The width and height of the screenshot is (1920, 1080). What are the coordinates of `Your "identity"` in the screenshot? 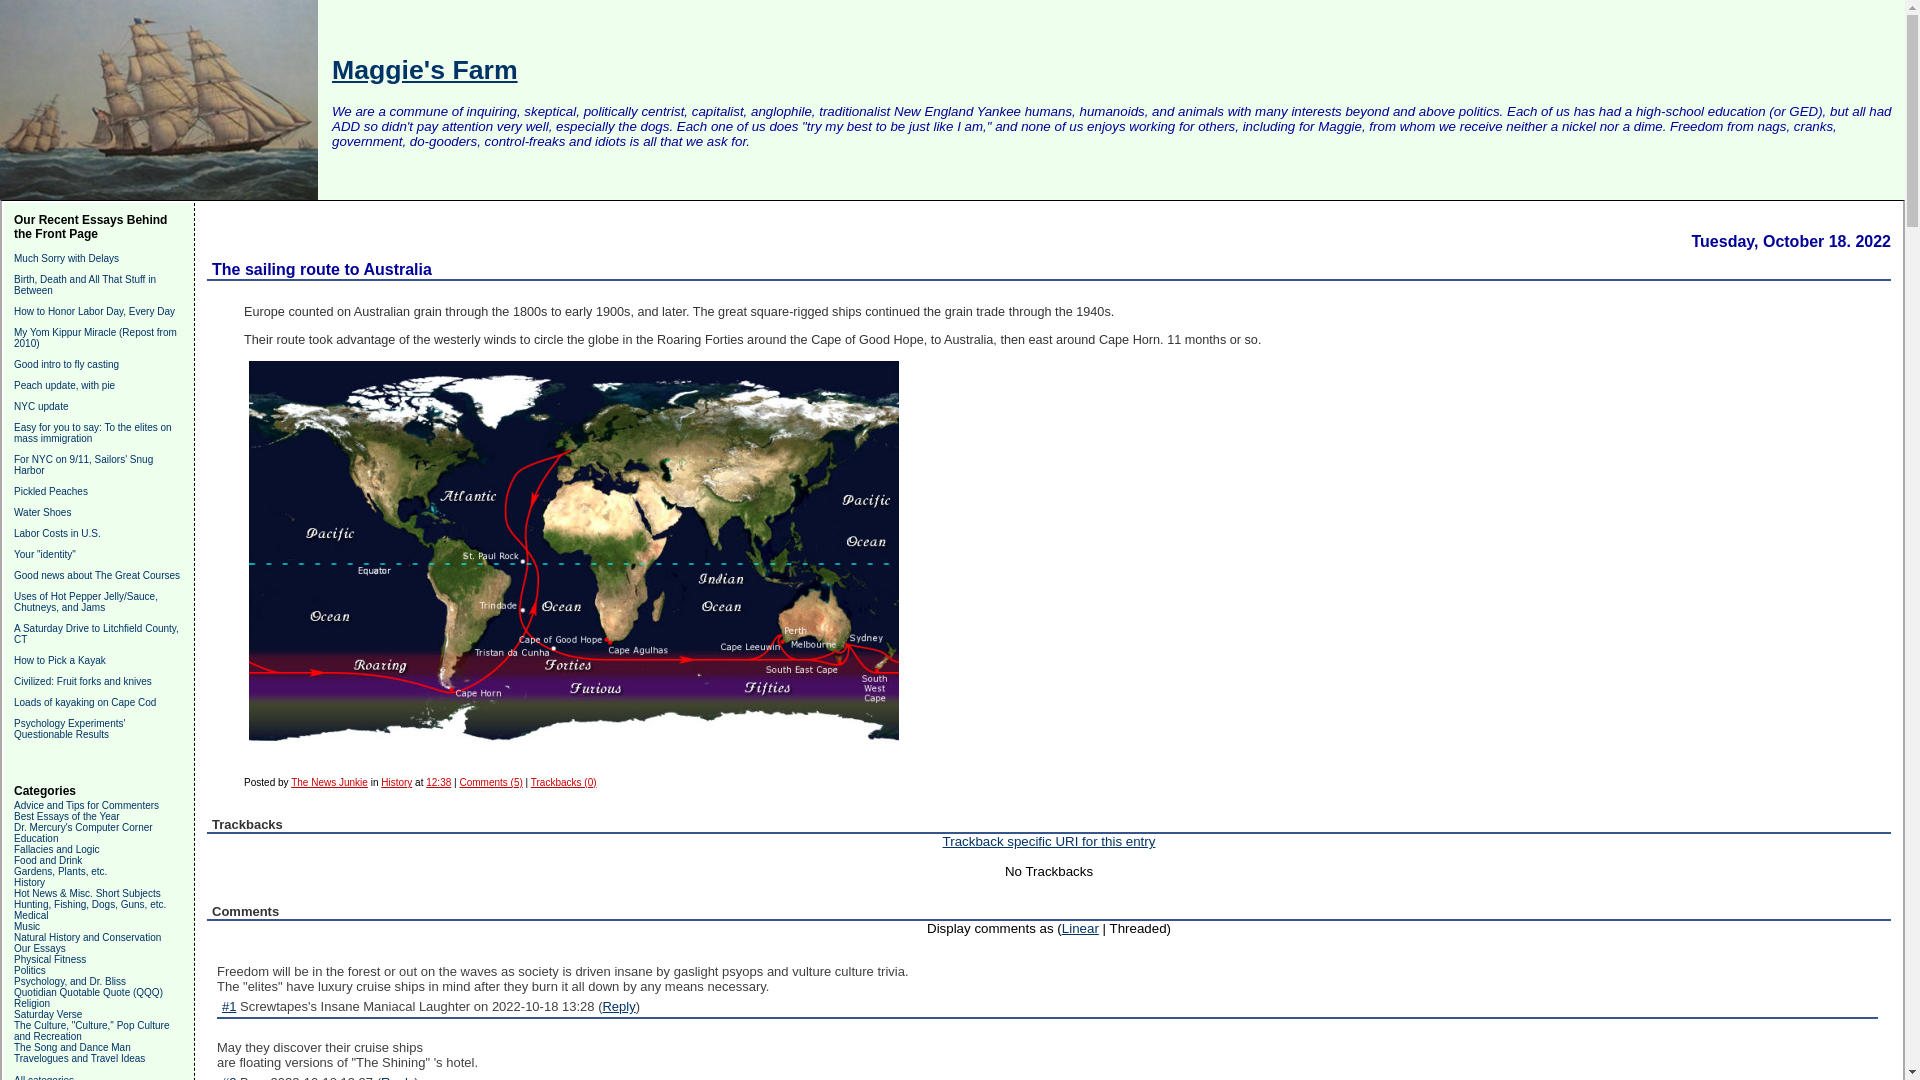 It's located at (44, 554).